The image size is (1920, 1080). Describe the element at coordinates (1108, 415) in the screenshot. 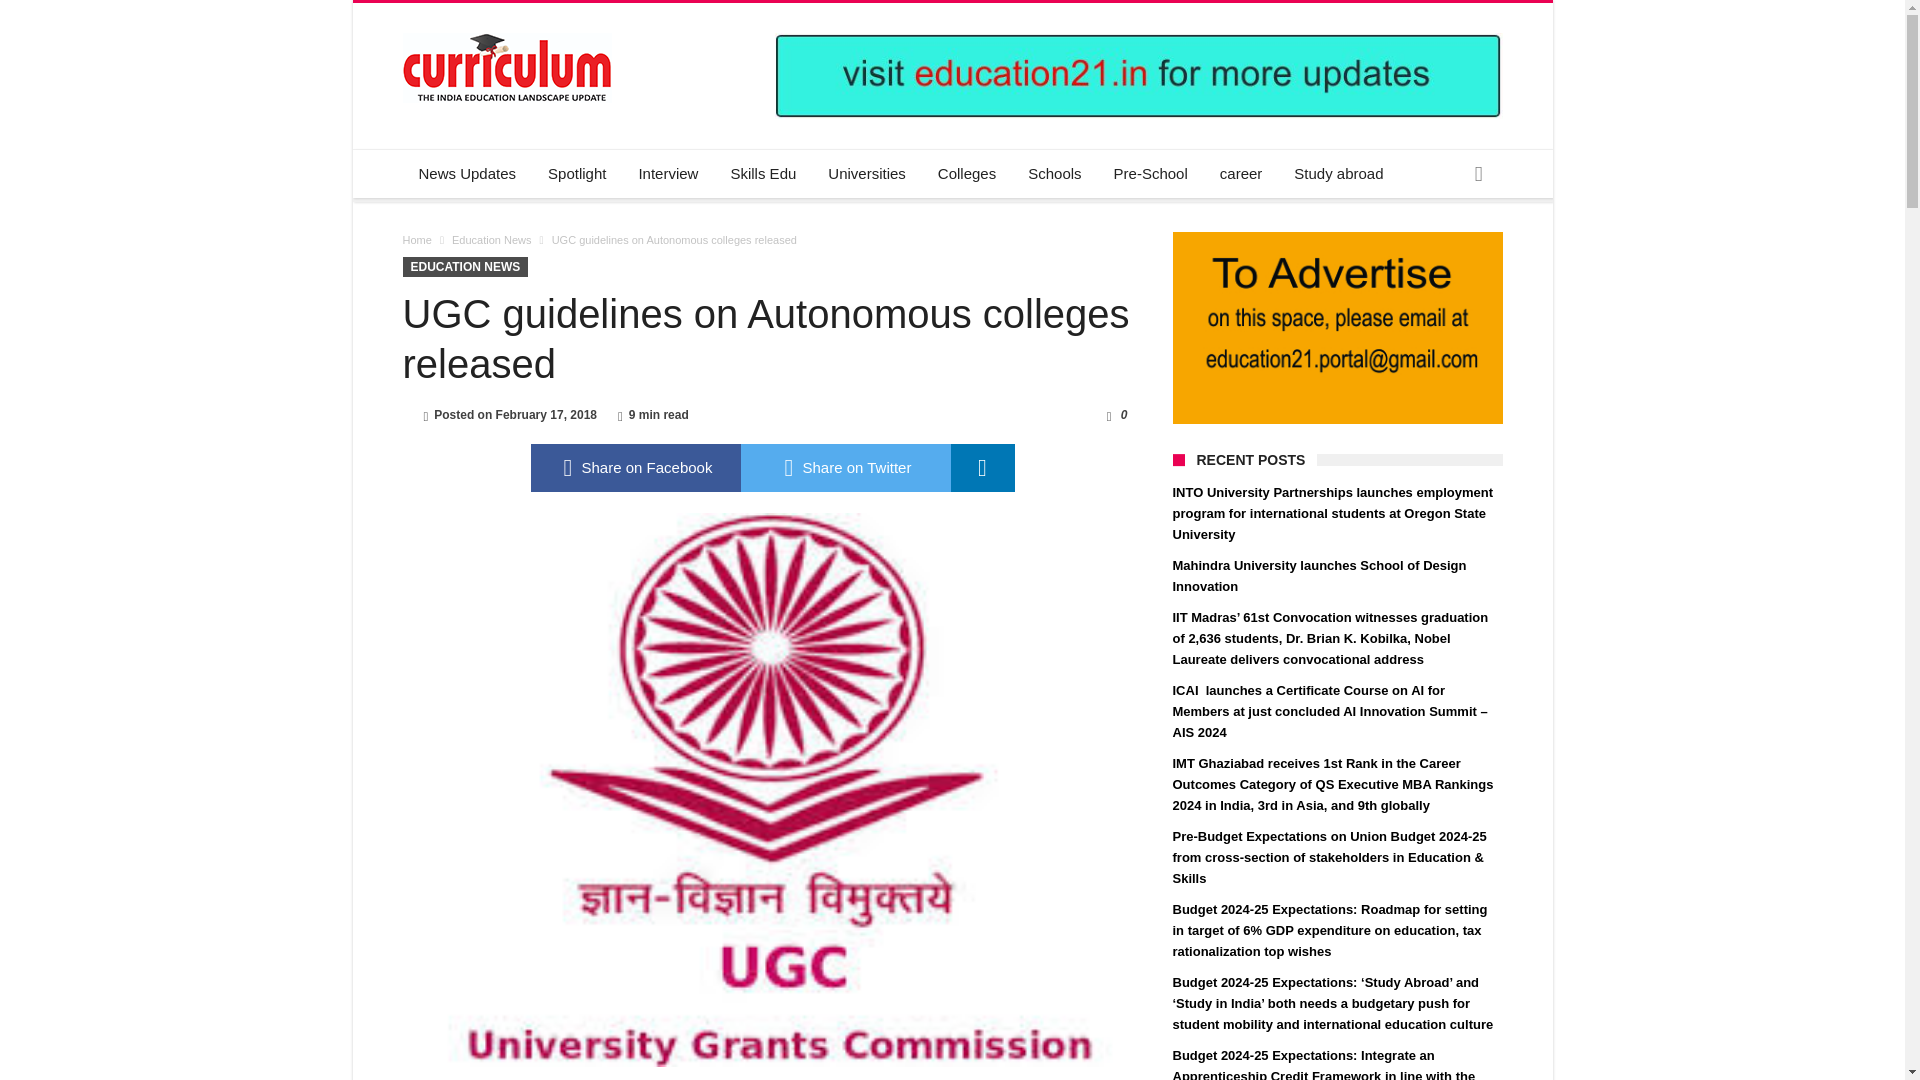

I see `I like this article` at that location.